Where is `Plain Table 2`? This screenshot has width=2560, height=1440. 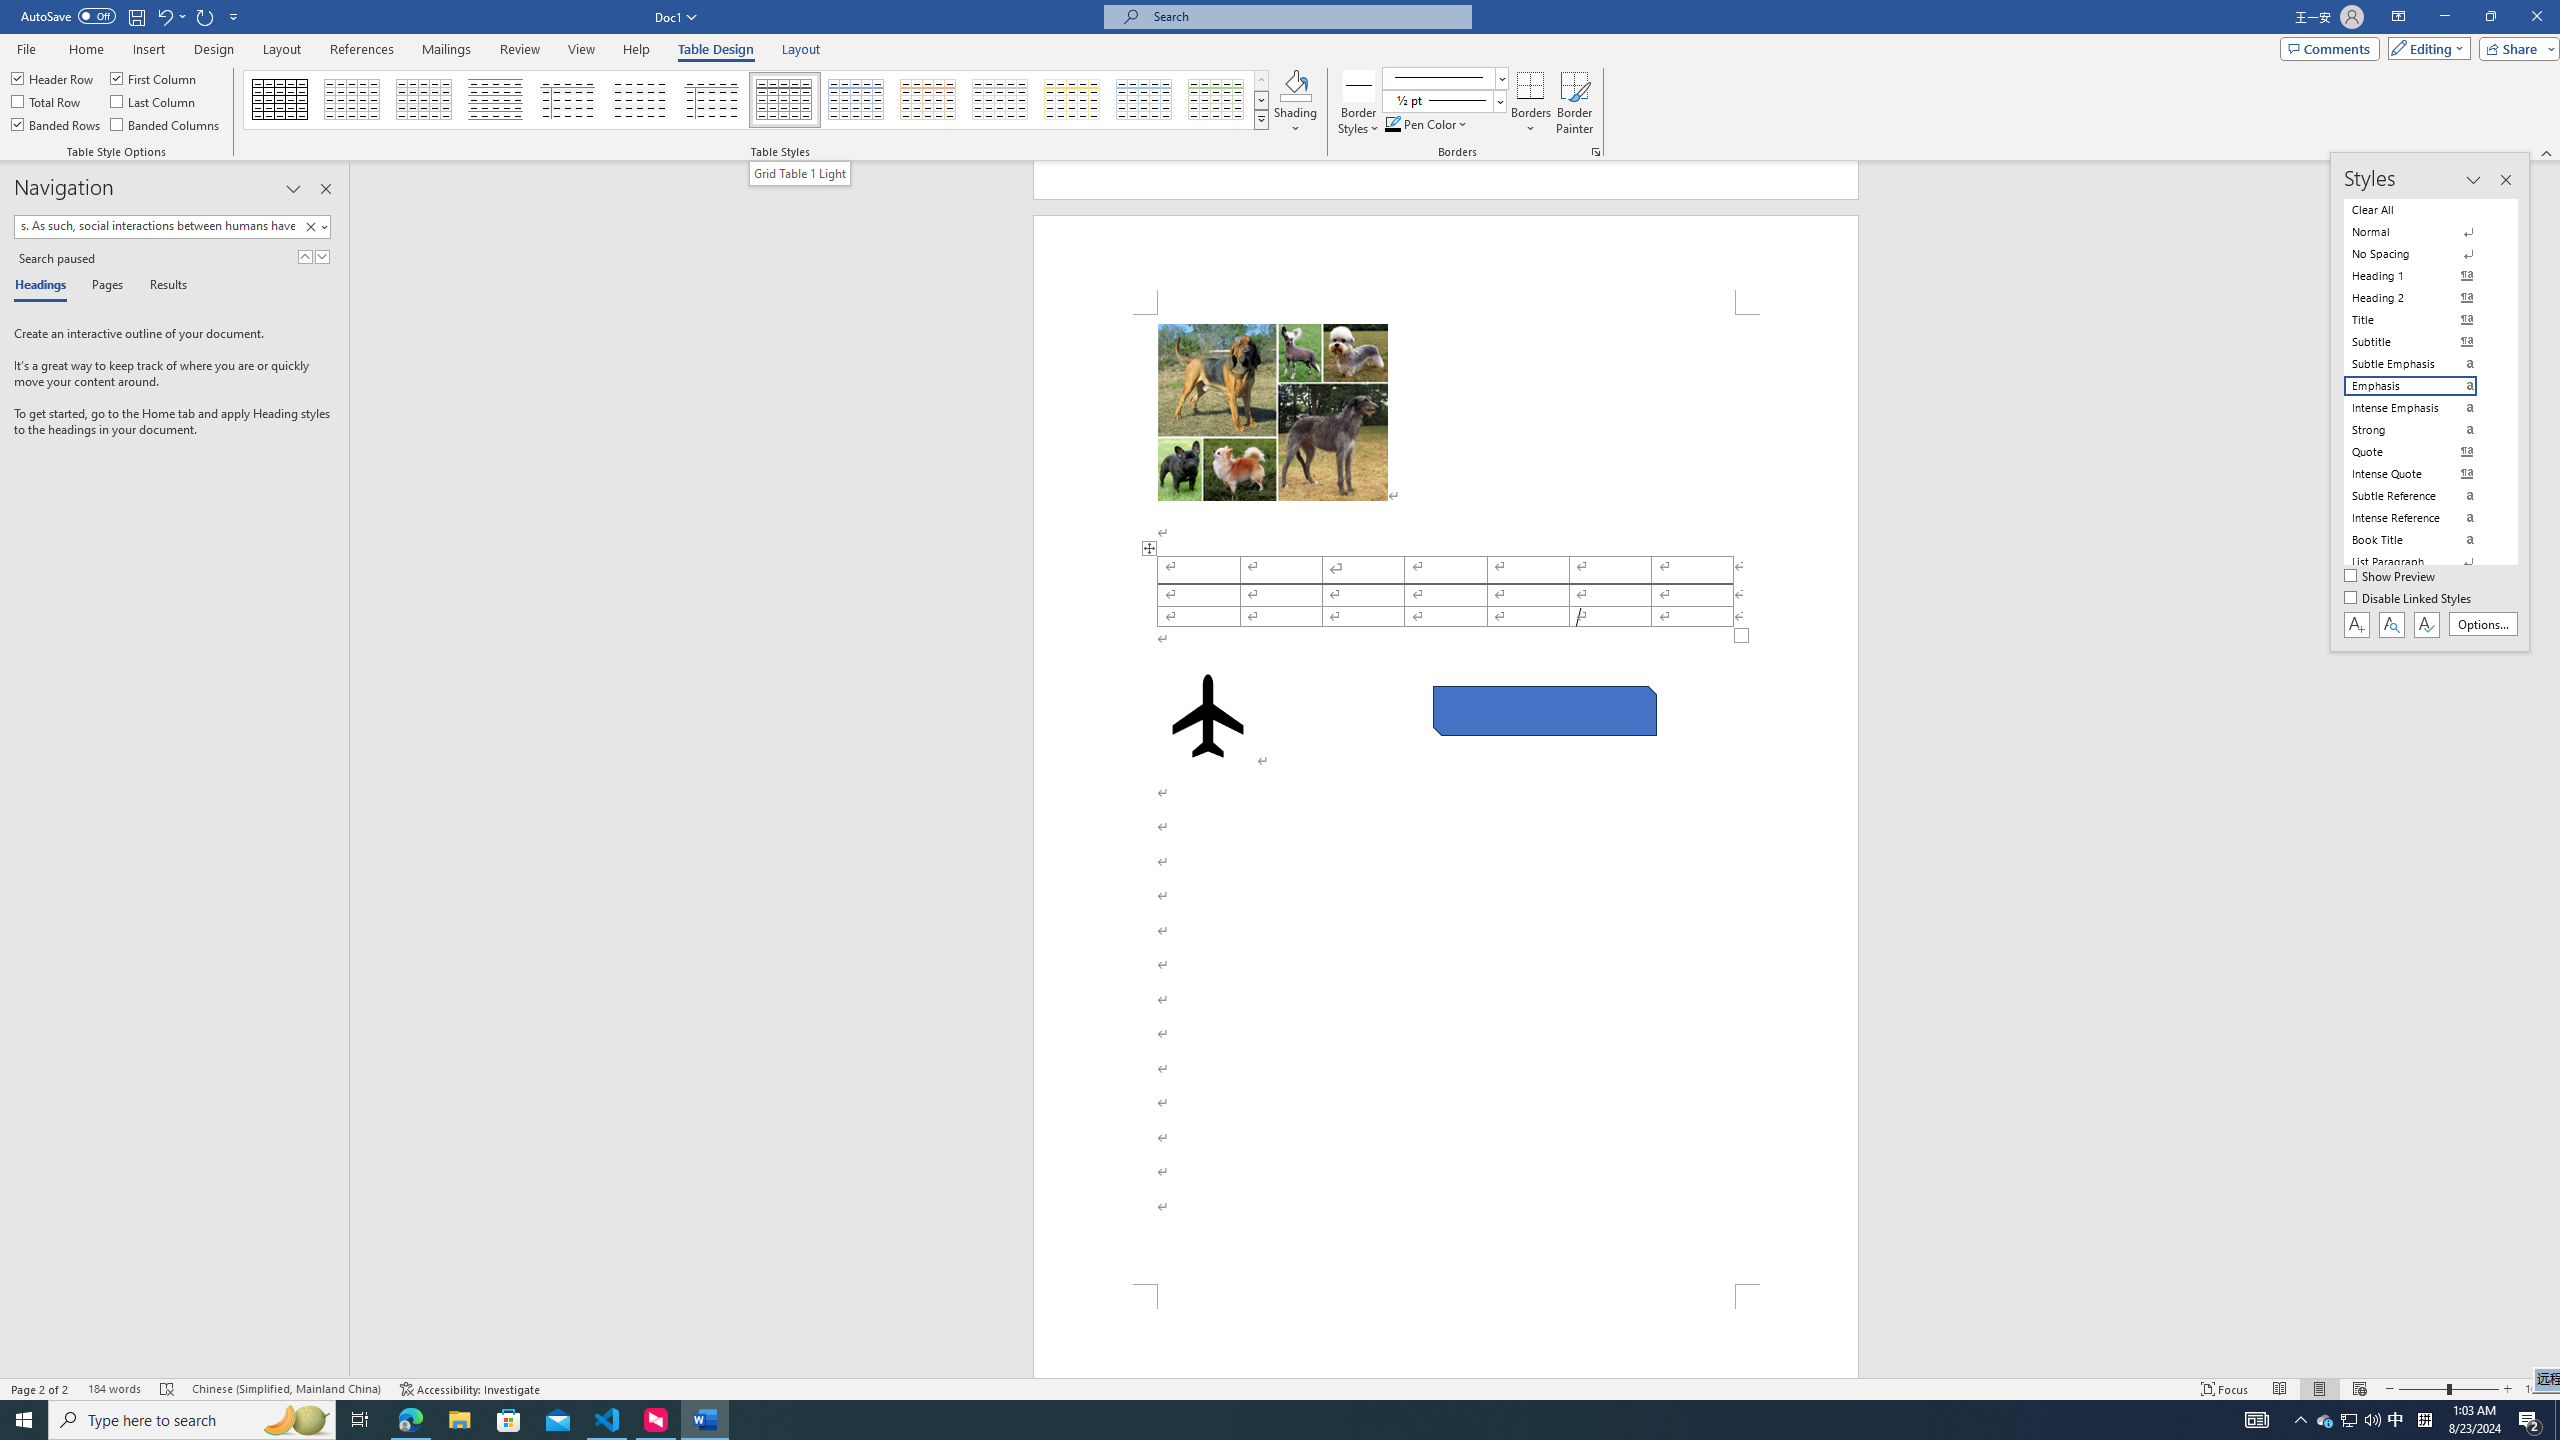 Plain Table 2 is located at coordinates (496, 100).